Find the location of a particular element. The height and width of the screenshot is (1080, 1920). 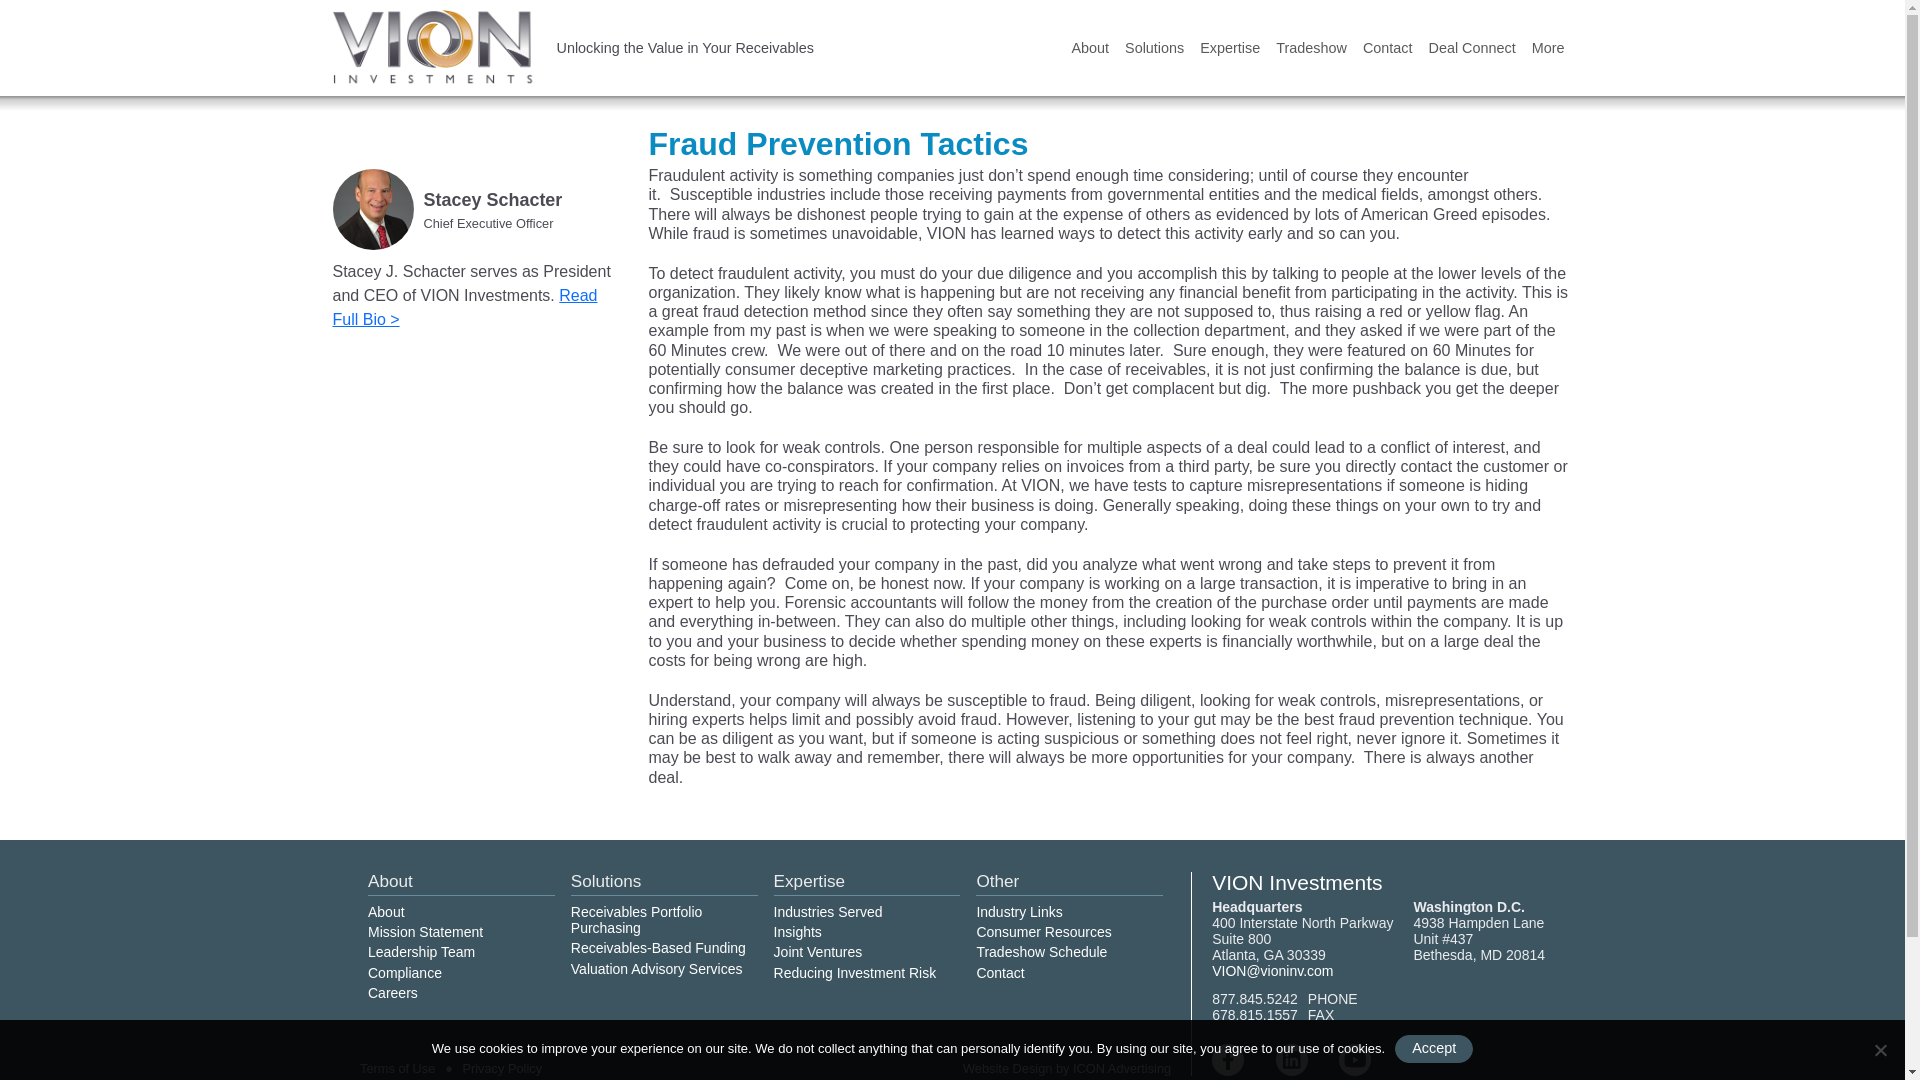

Insights is located at coordinates (797, 932).